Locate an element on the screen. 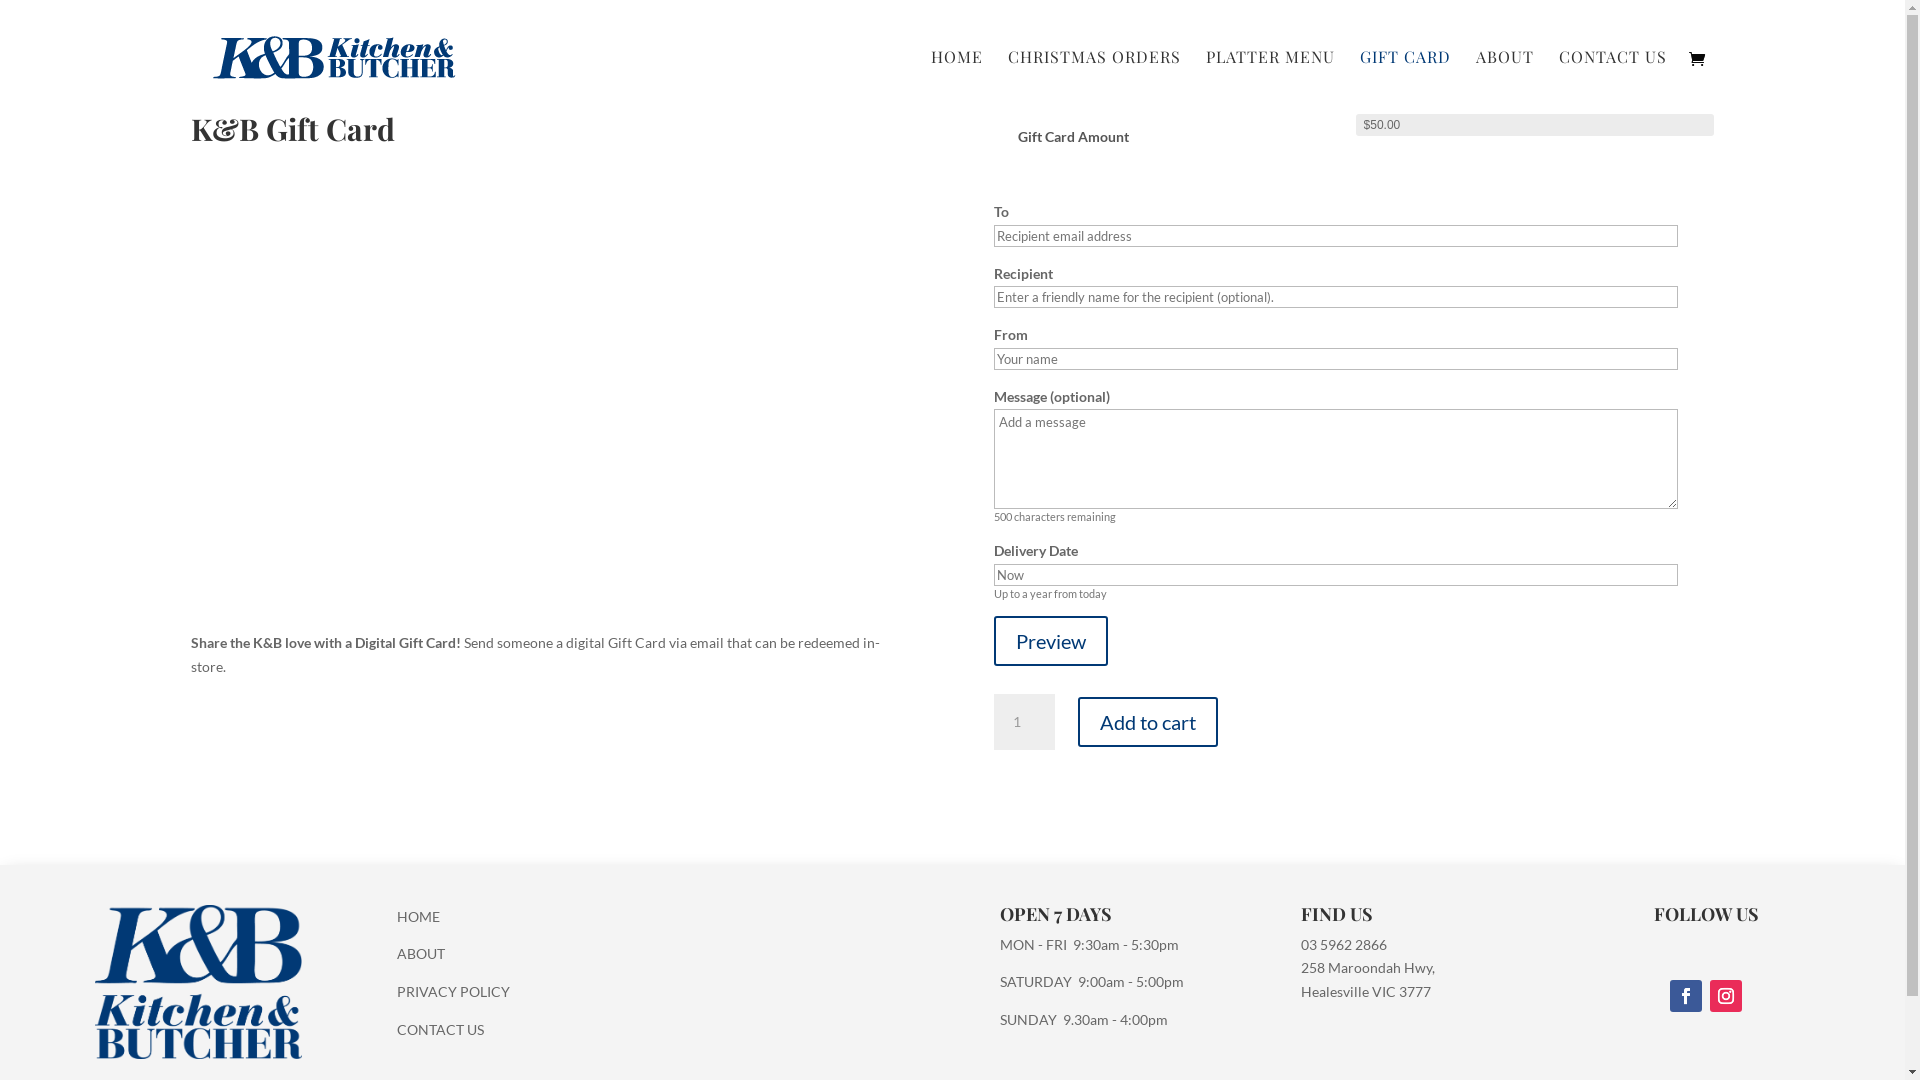 The height and width of the screenshot is (1080, 1920). ABOUT is located at coordinates (1505, 82).